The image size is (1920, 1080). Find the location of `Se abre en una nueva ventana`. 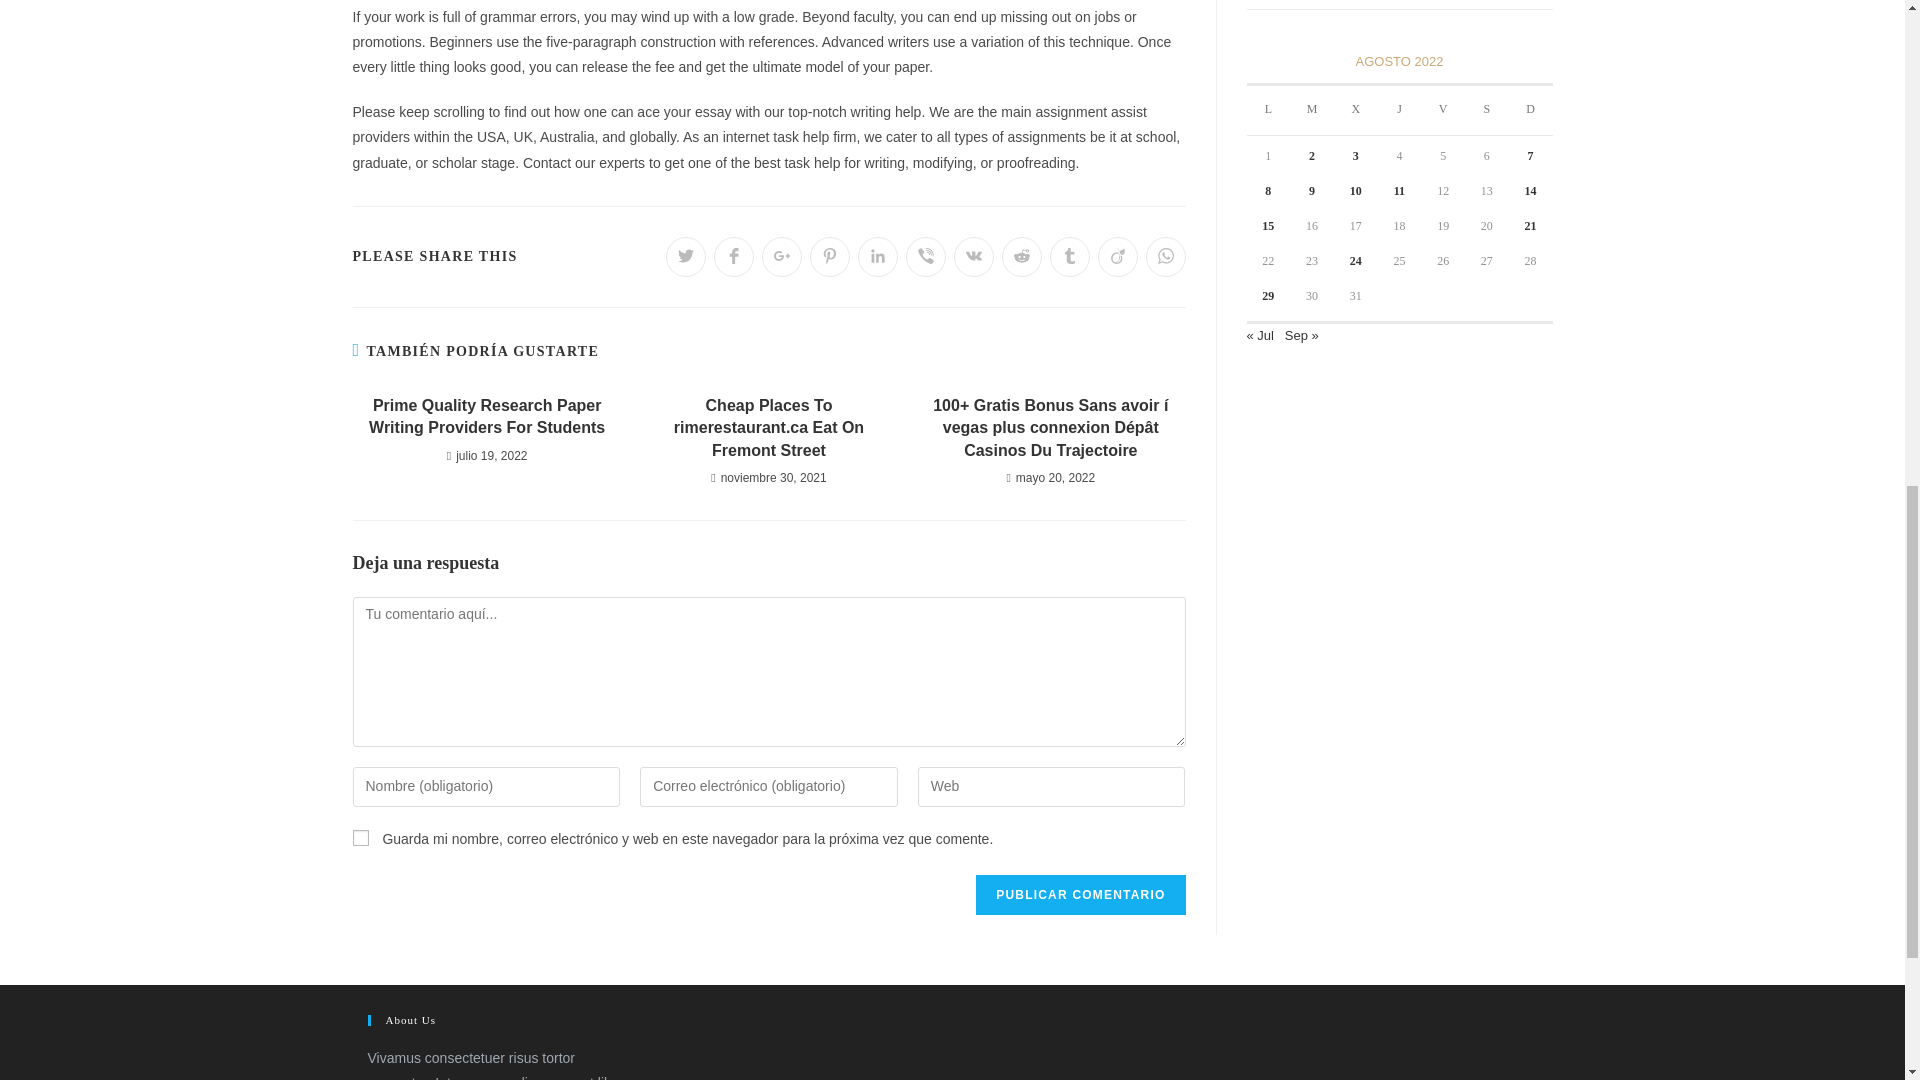

Se abre en una nueva ventana is located at coordinates (926, 256).